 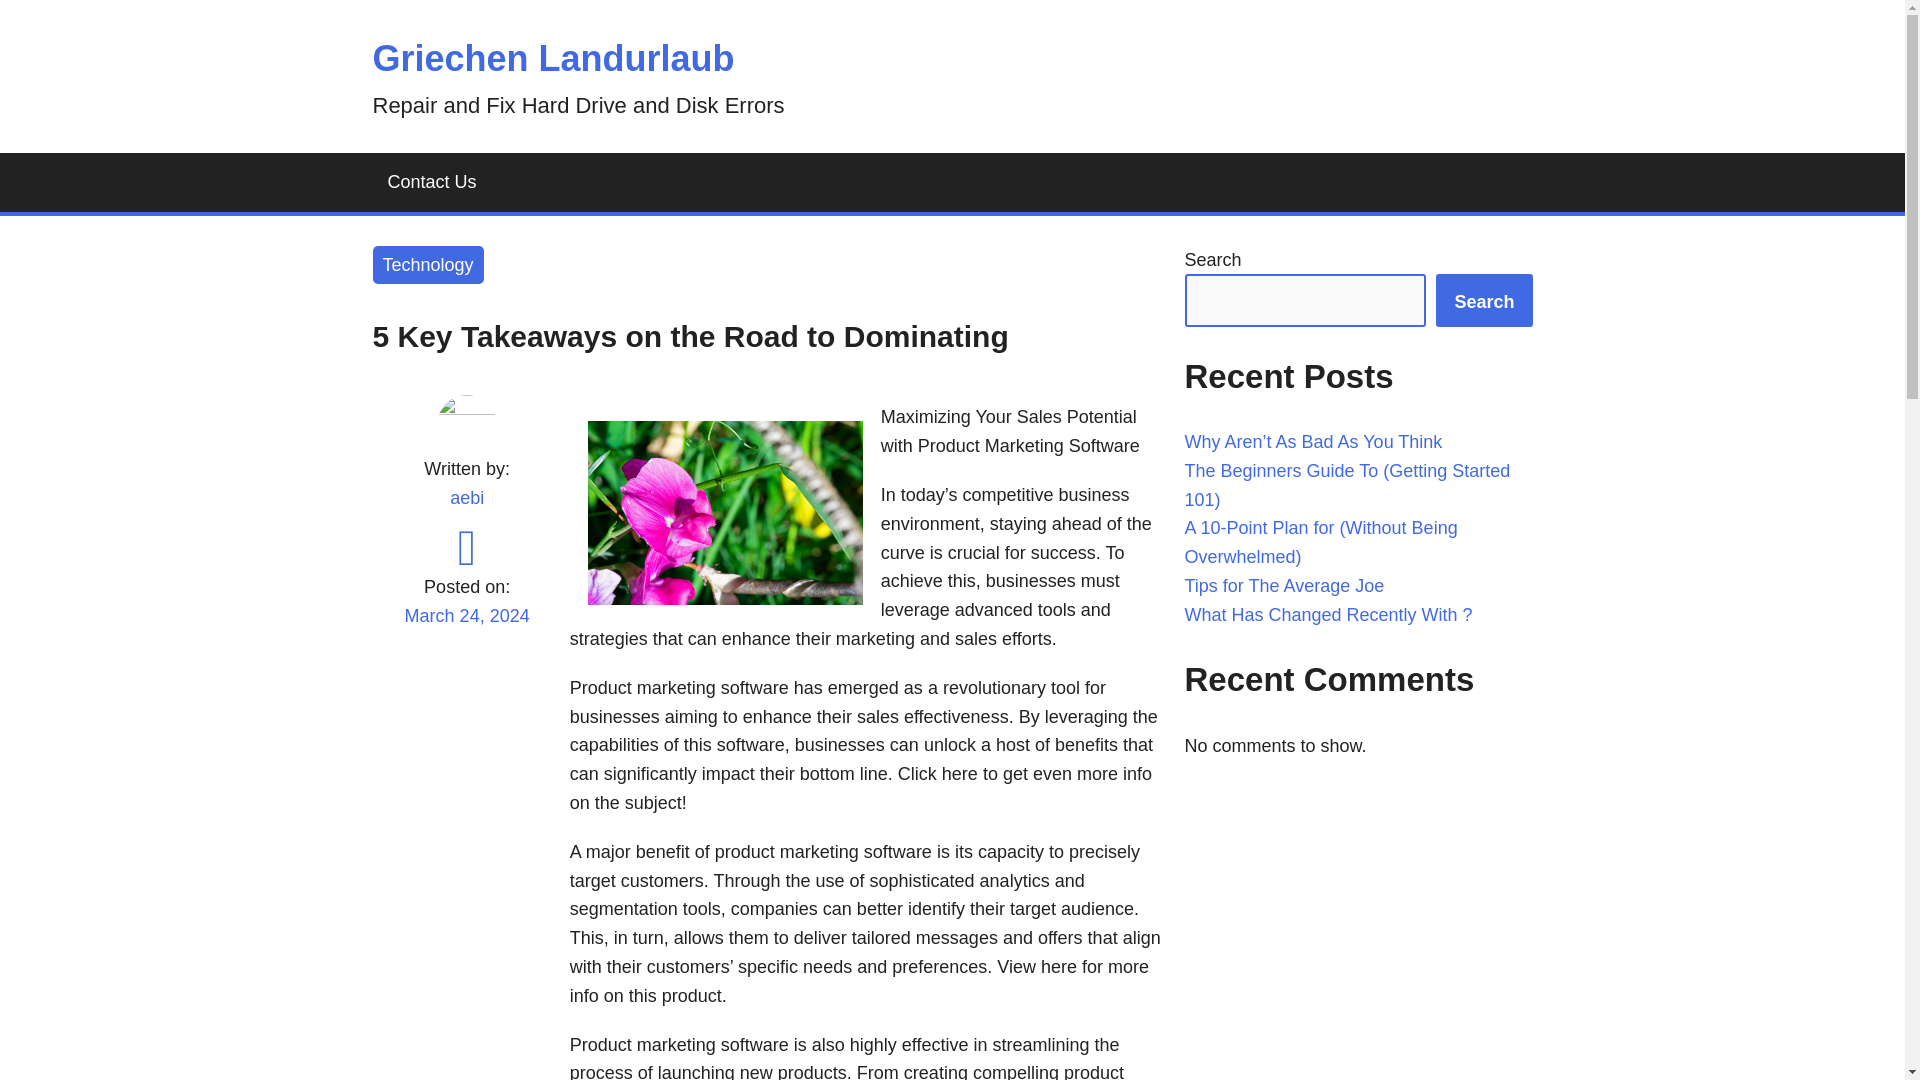 I want to click on March 24, 2024, so click(x=466, y=628).